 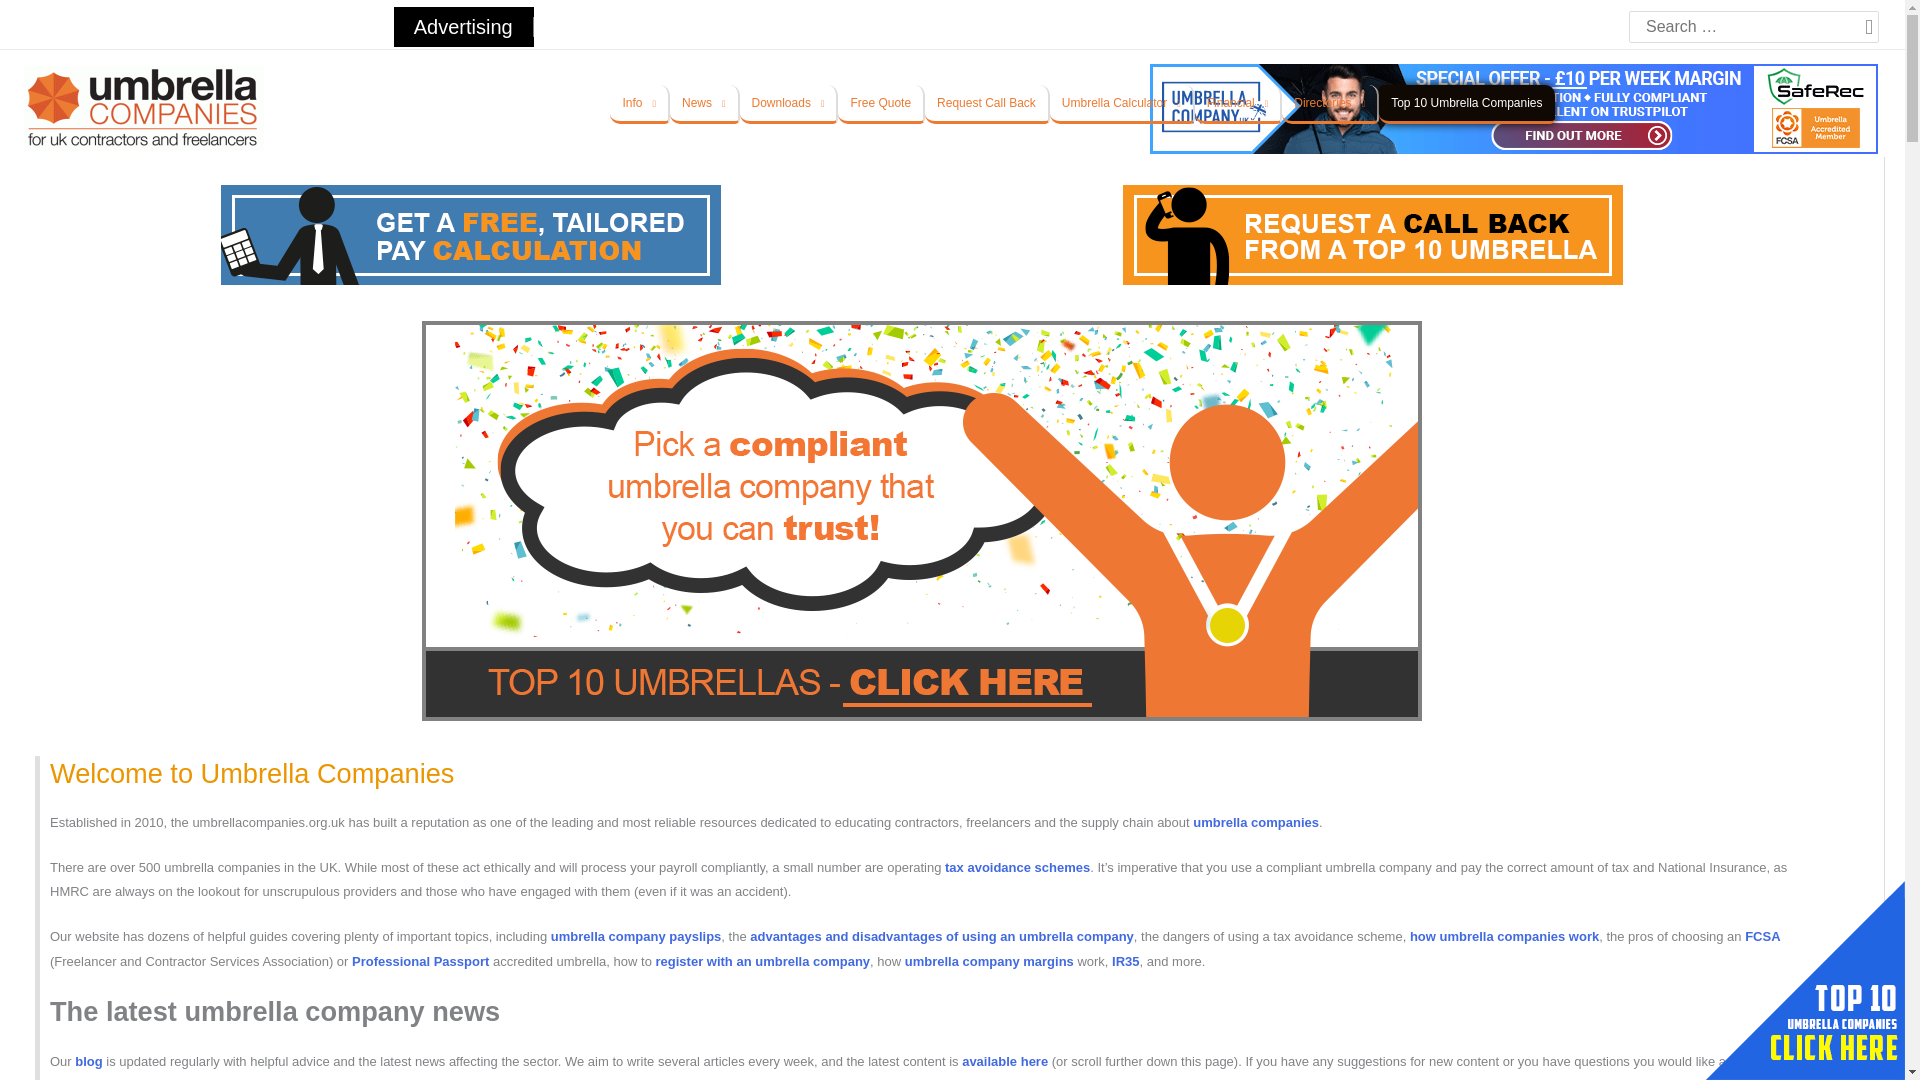 I want to click on Advertising, so click(x=452, y=28).